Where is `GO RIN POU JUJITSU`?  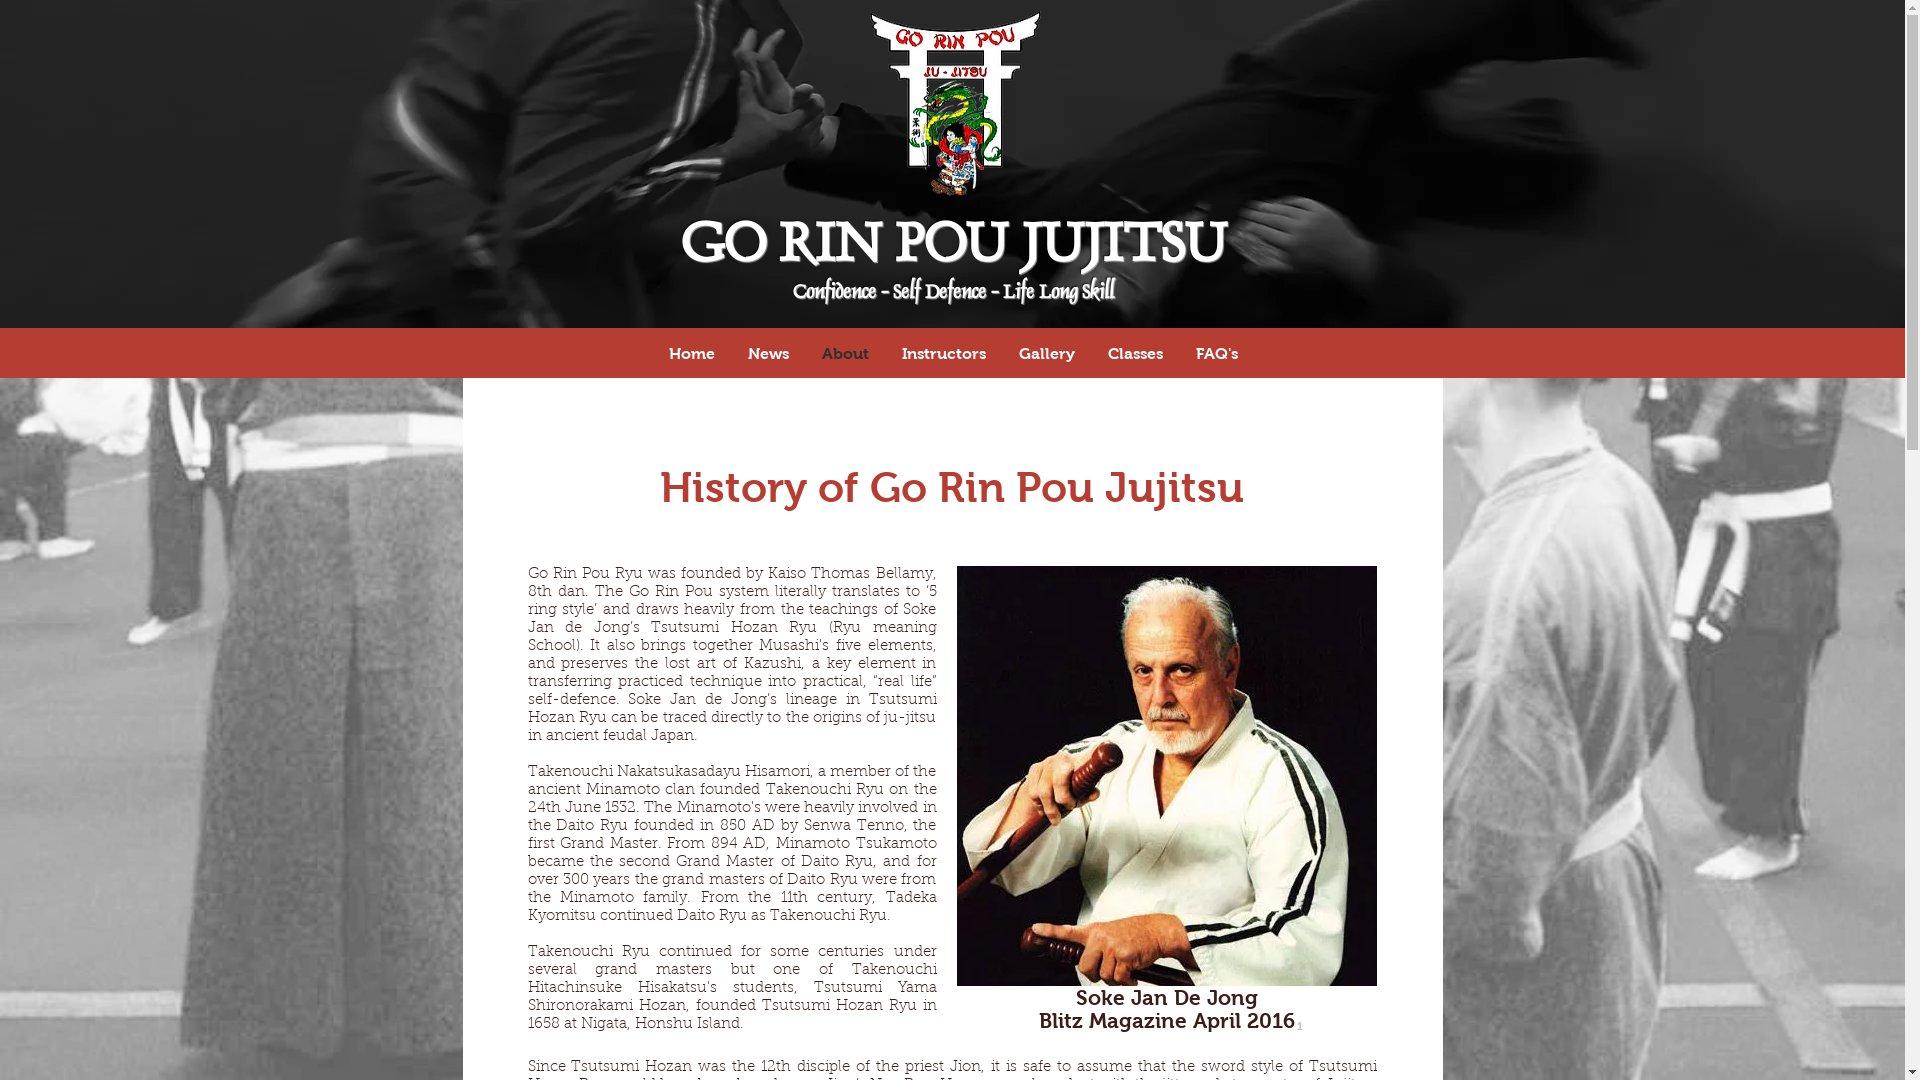 GO RIN POU JUJITSU is located at coordinates (953, 248).